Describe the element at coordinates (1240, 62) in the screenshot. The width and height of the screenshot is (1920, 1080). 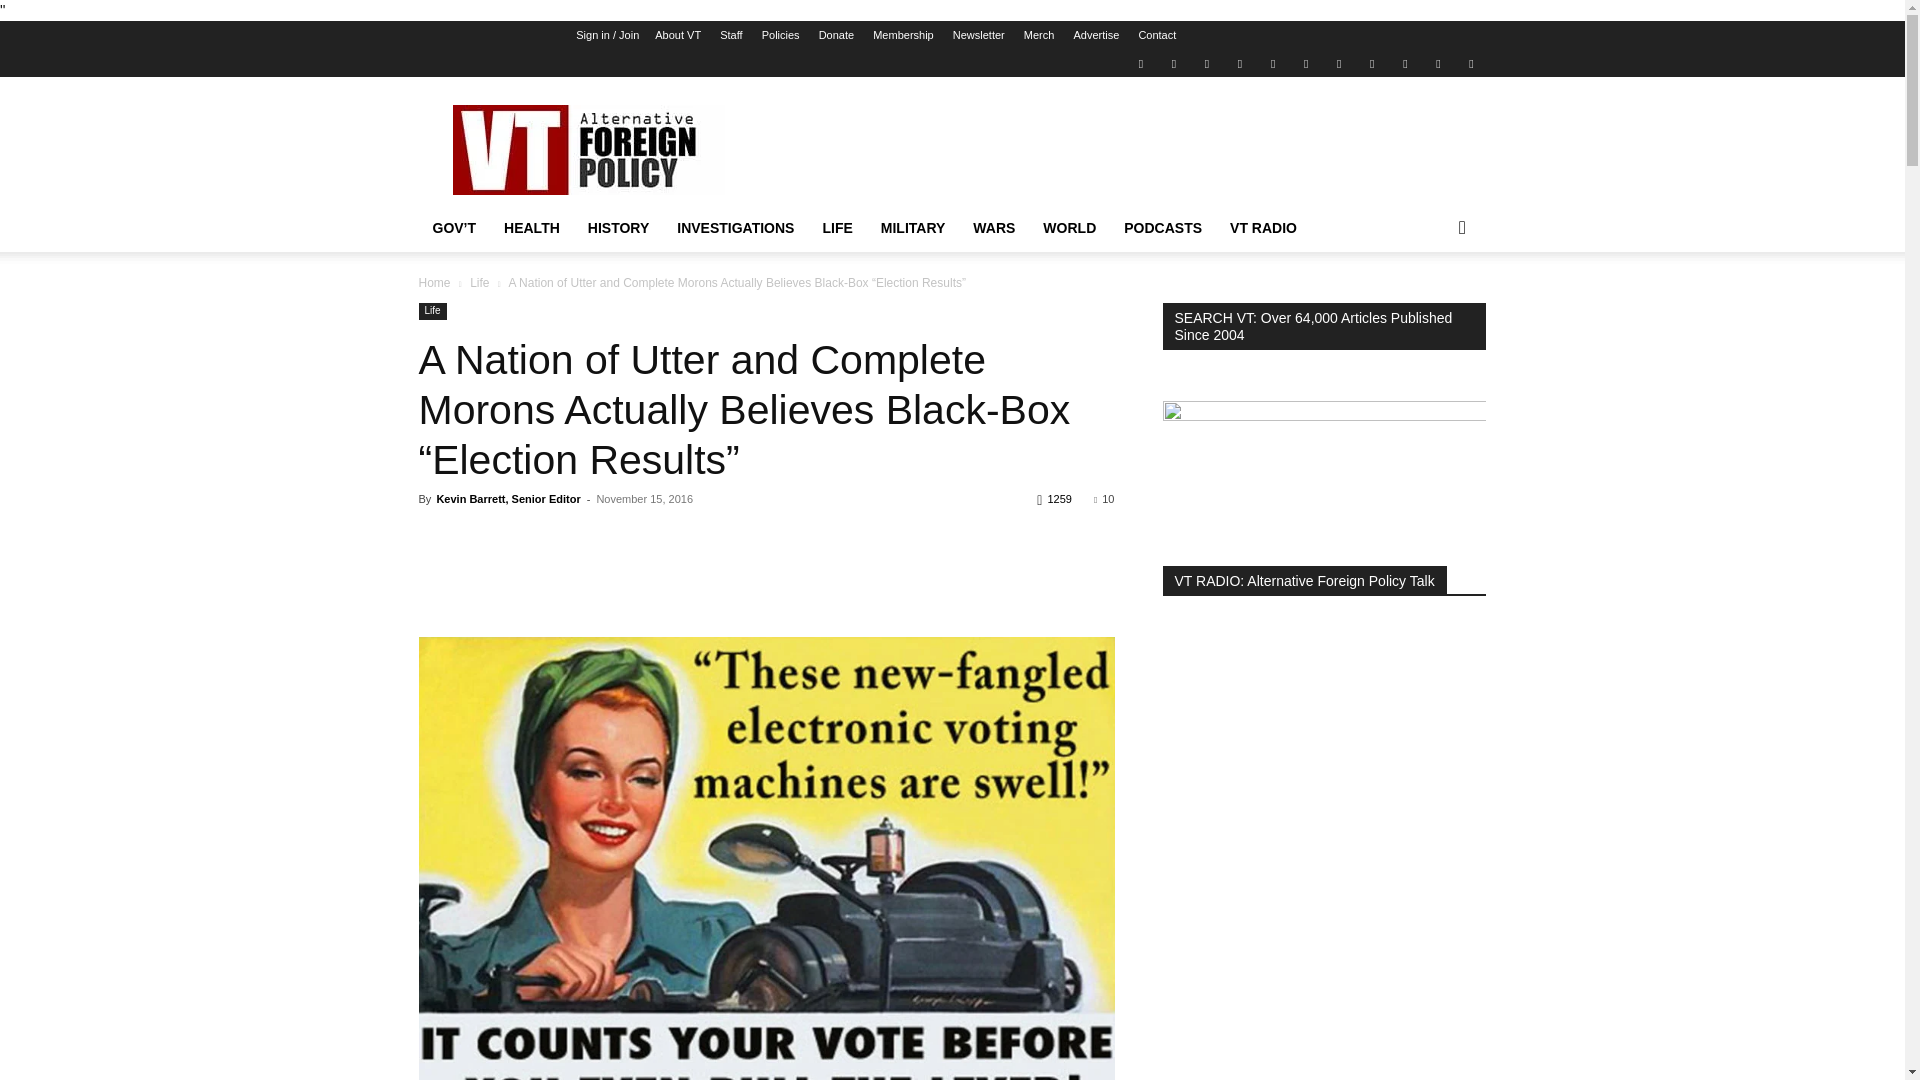
I see `Reddit` at that location.